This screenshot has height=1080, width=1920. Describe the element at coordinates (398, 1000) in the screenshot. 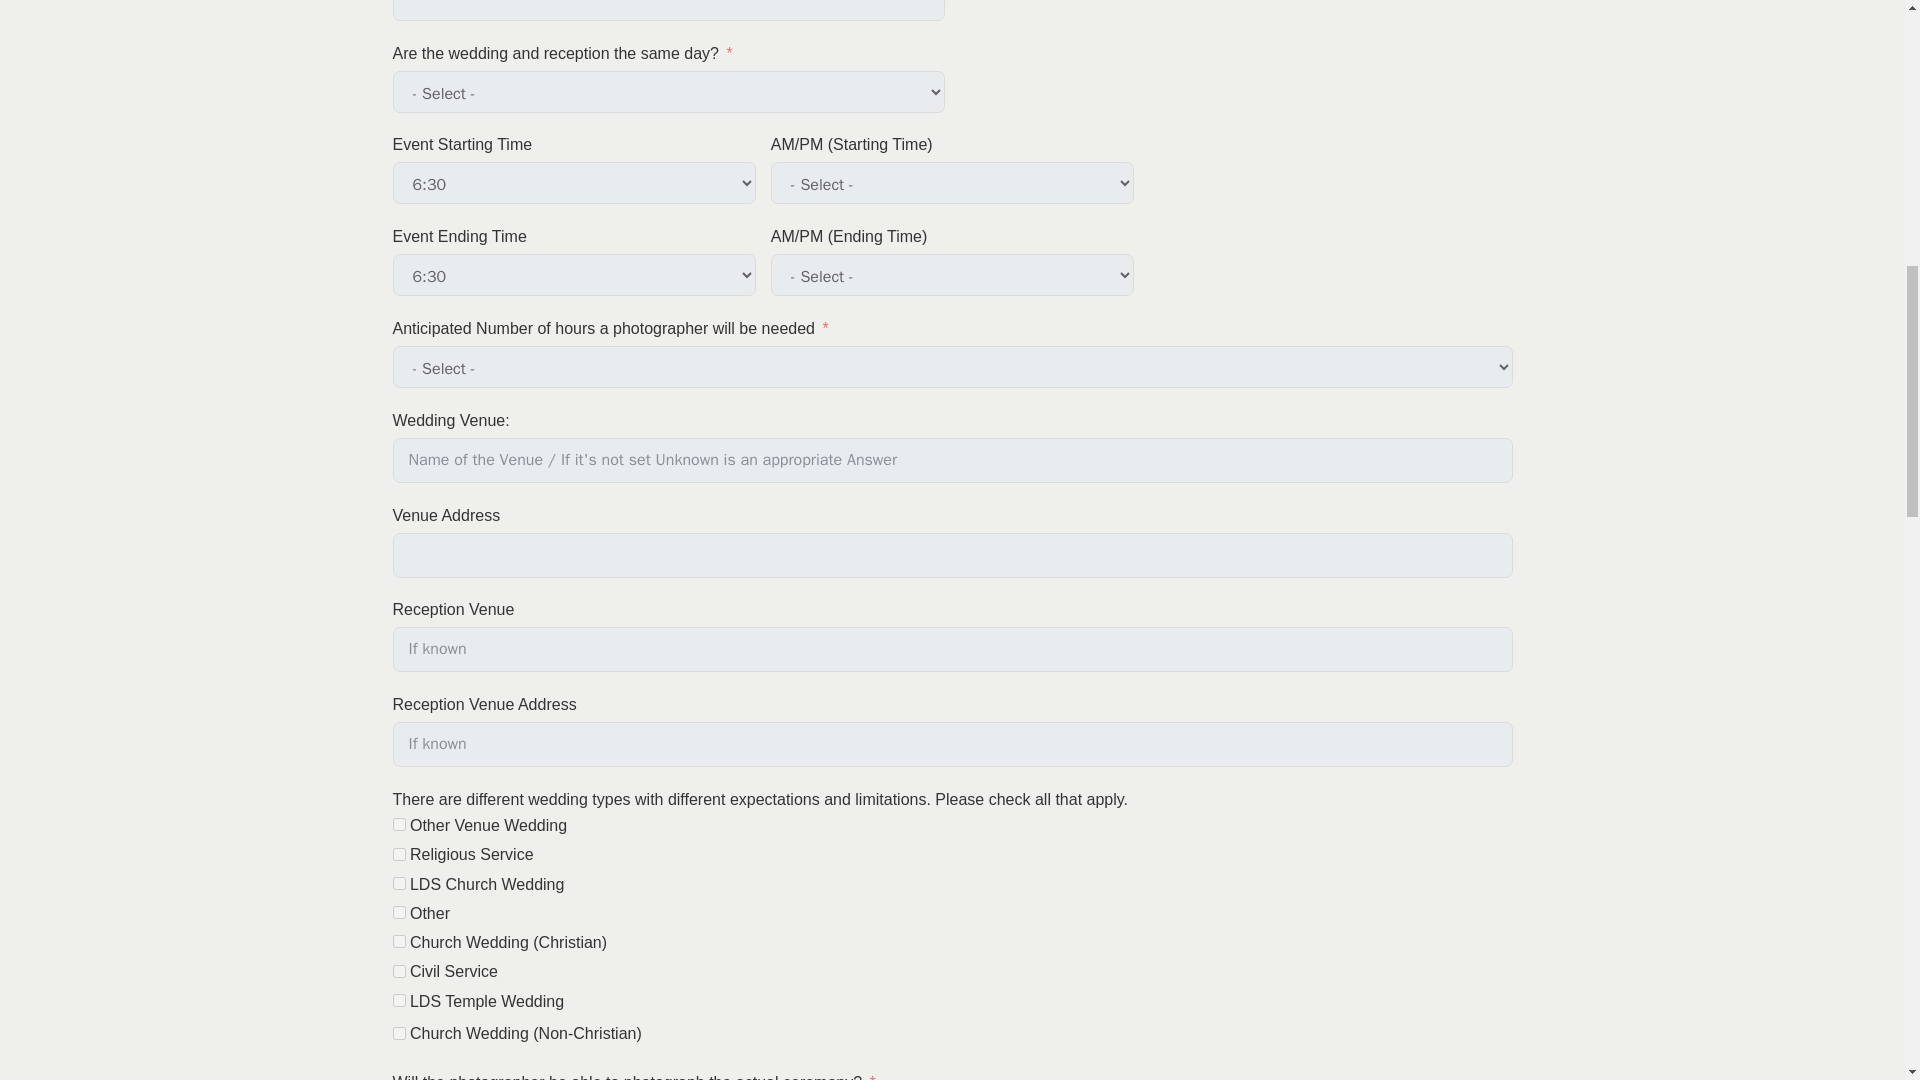

I see `LDS Temple Wedding` at that location.